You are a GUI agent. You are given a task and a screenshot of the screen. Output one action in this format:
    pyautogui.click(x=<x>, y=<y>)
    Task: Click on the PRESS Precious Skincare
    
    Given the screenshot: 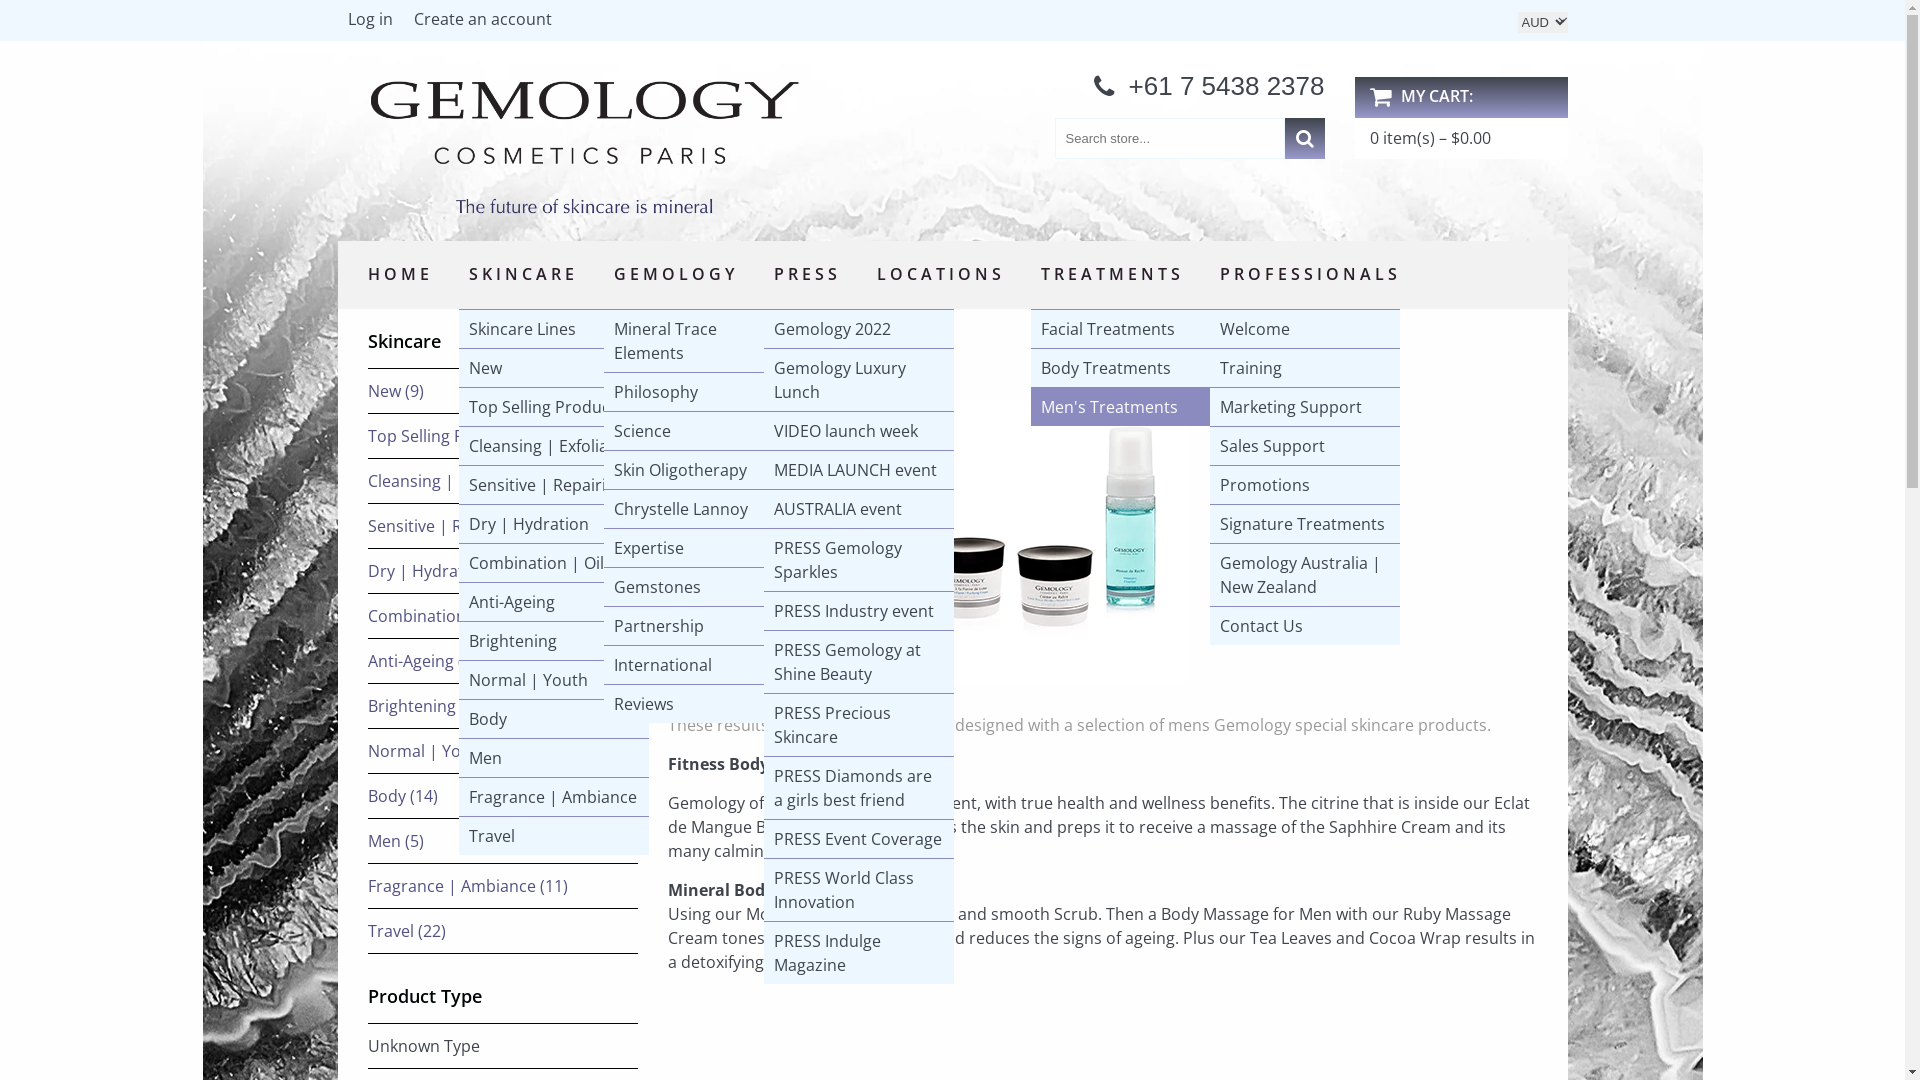 What is the action you would take?
    pyautogui.click(x=859, y=725)
    